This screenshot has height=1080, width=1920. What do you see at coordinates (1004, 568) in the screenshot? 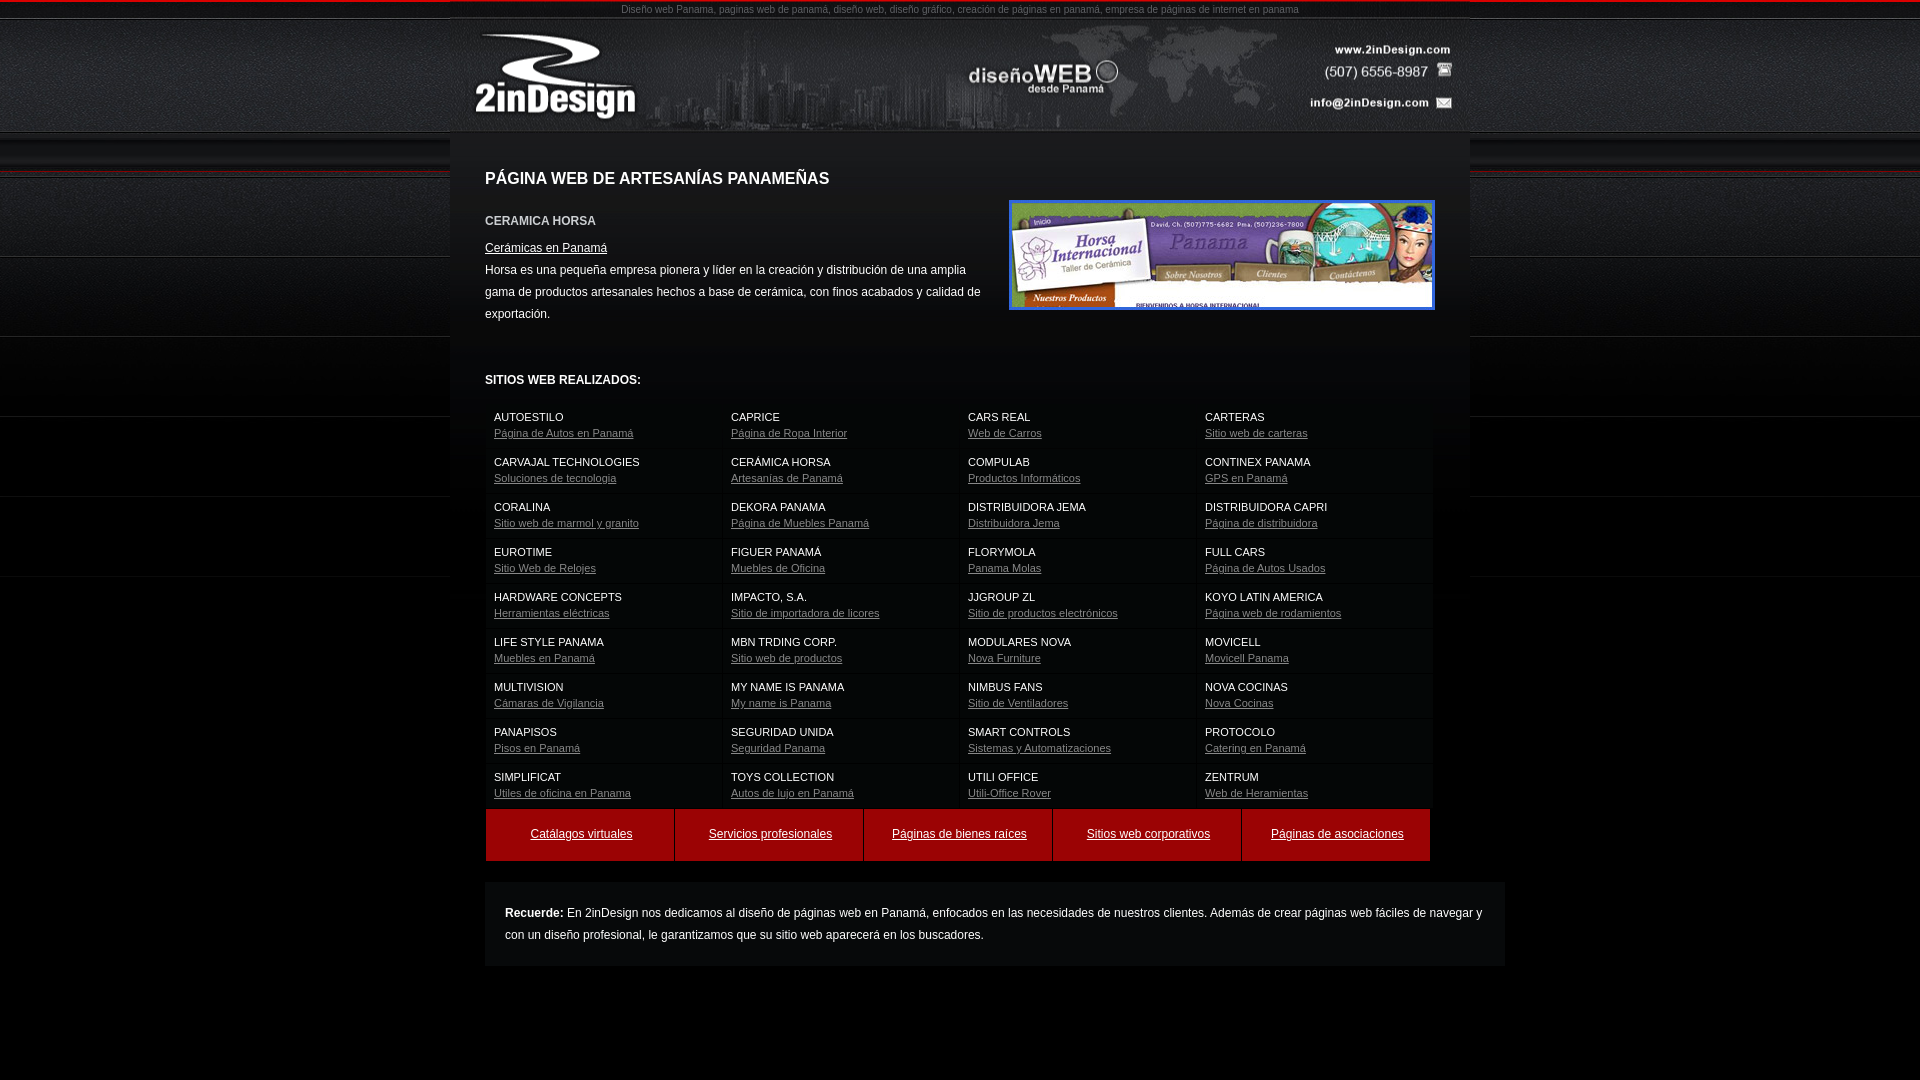
I see `Panama Molas` at bounding box center [1004, 568].